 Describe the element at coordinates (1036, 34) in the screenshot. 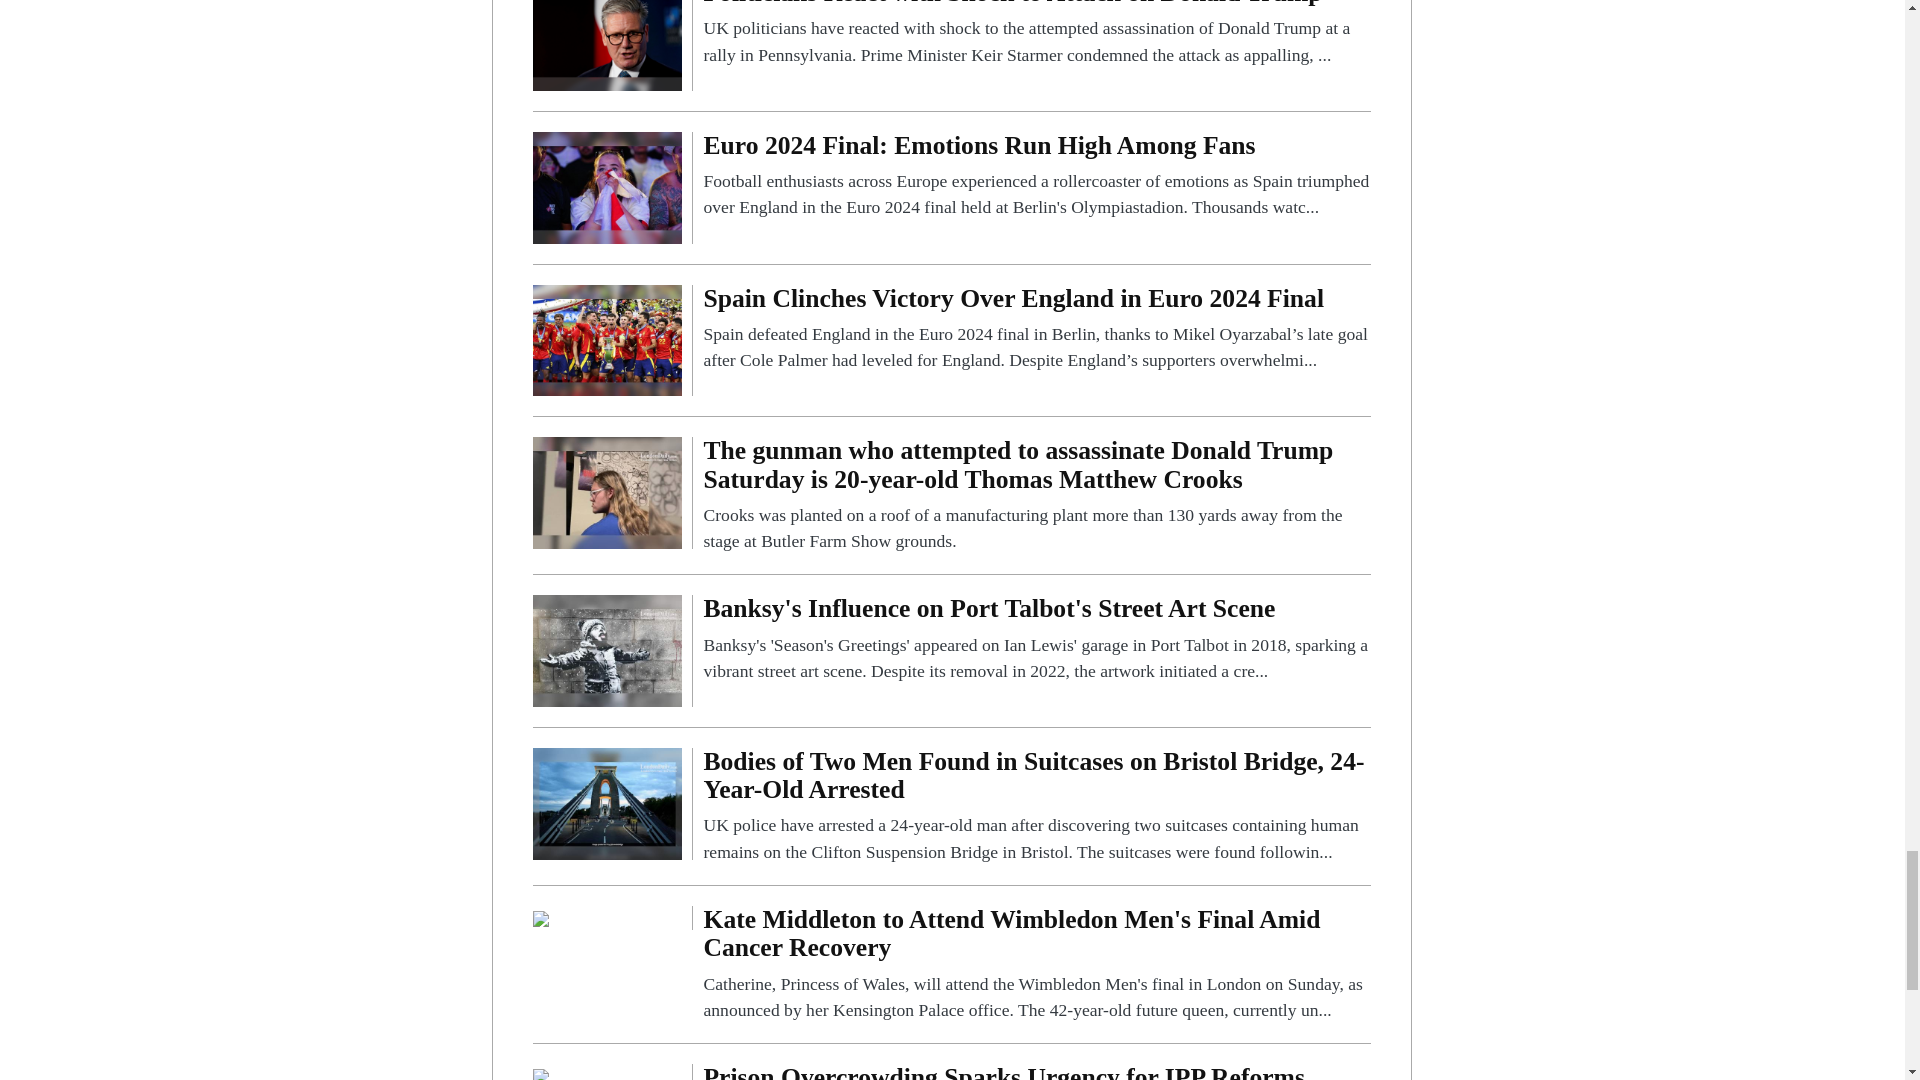

I see `Politicians React with Shock to Attack on Donald Trump` at that location.